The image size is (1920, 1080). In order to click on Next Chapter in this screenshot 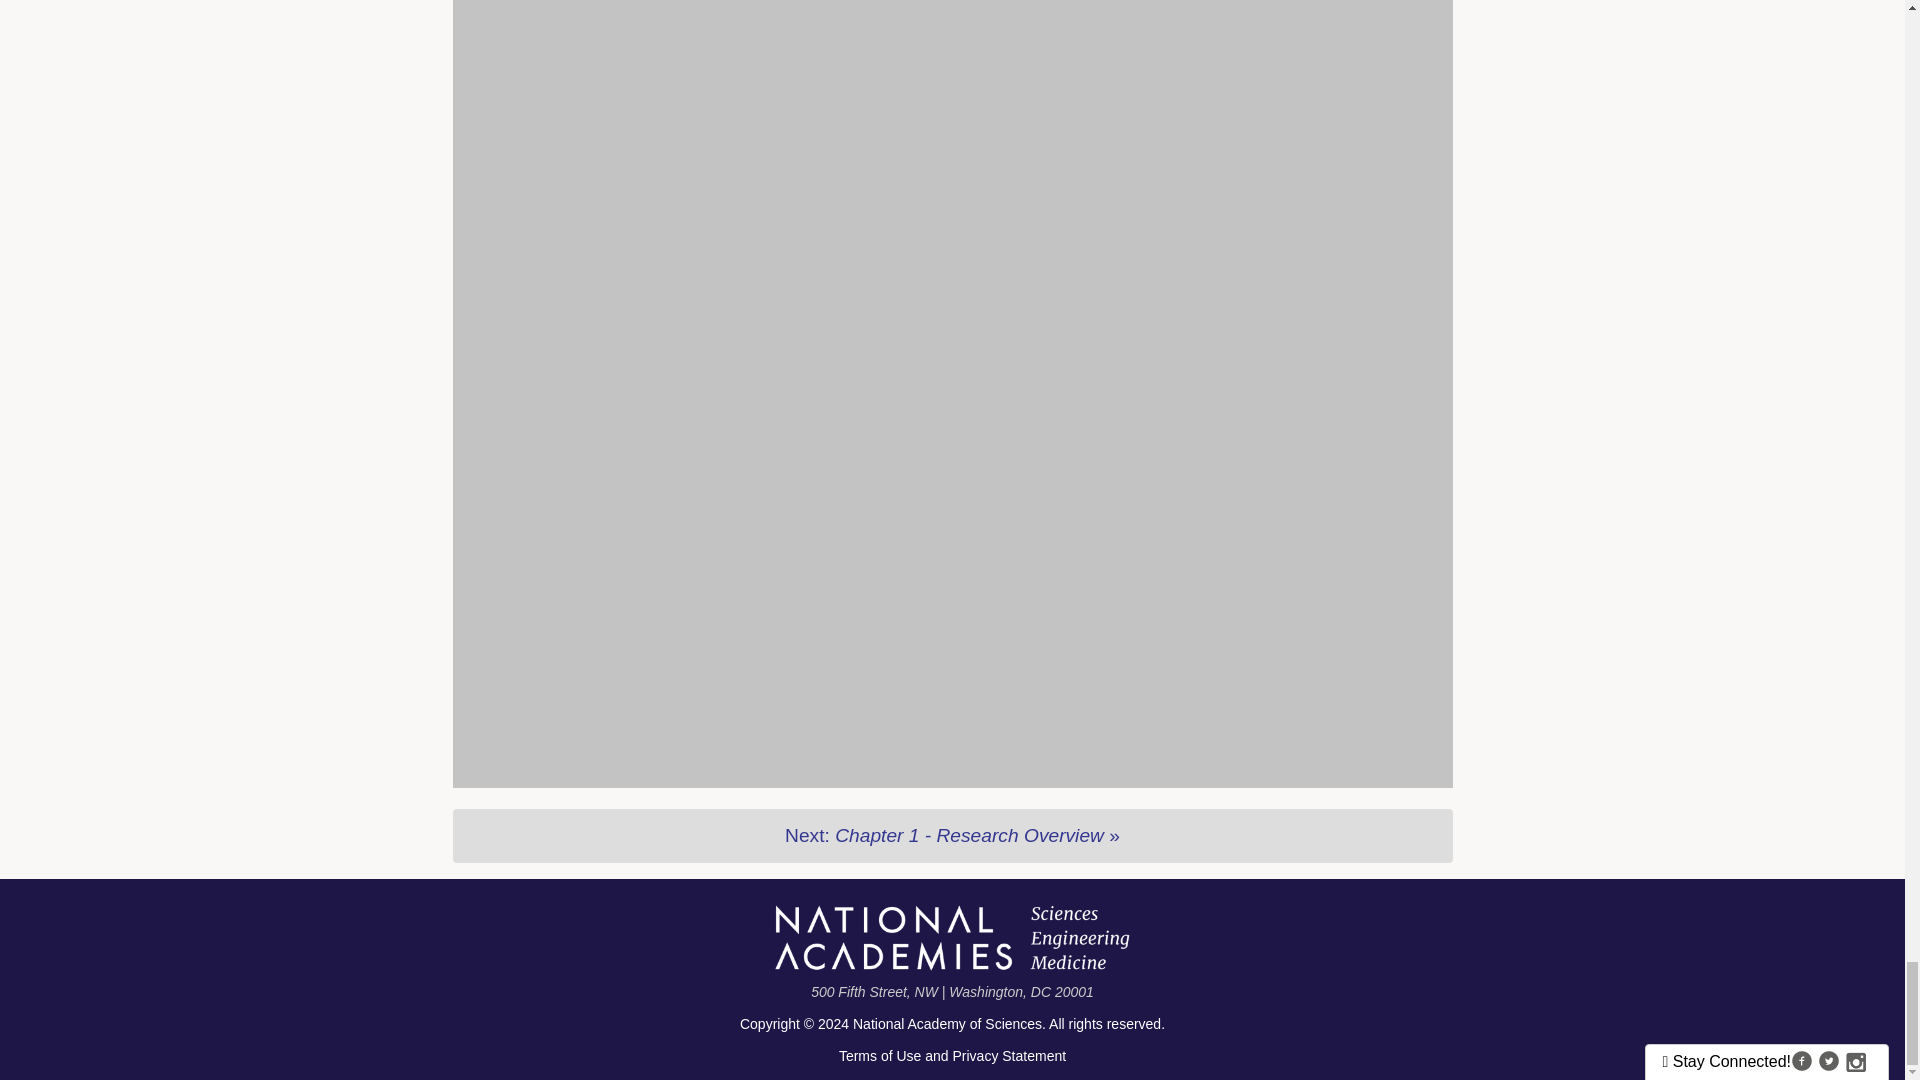, I will do `click(951, 835)`.